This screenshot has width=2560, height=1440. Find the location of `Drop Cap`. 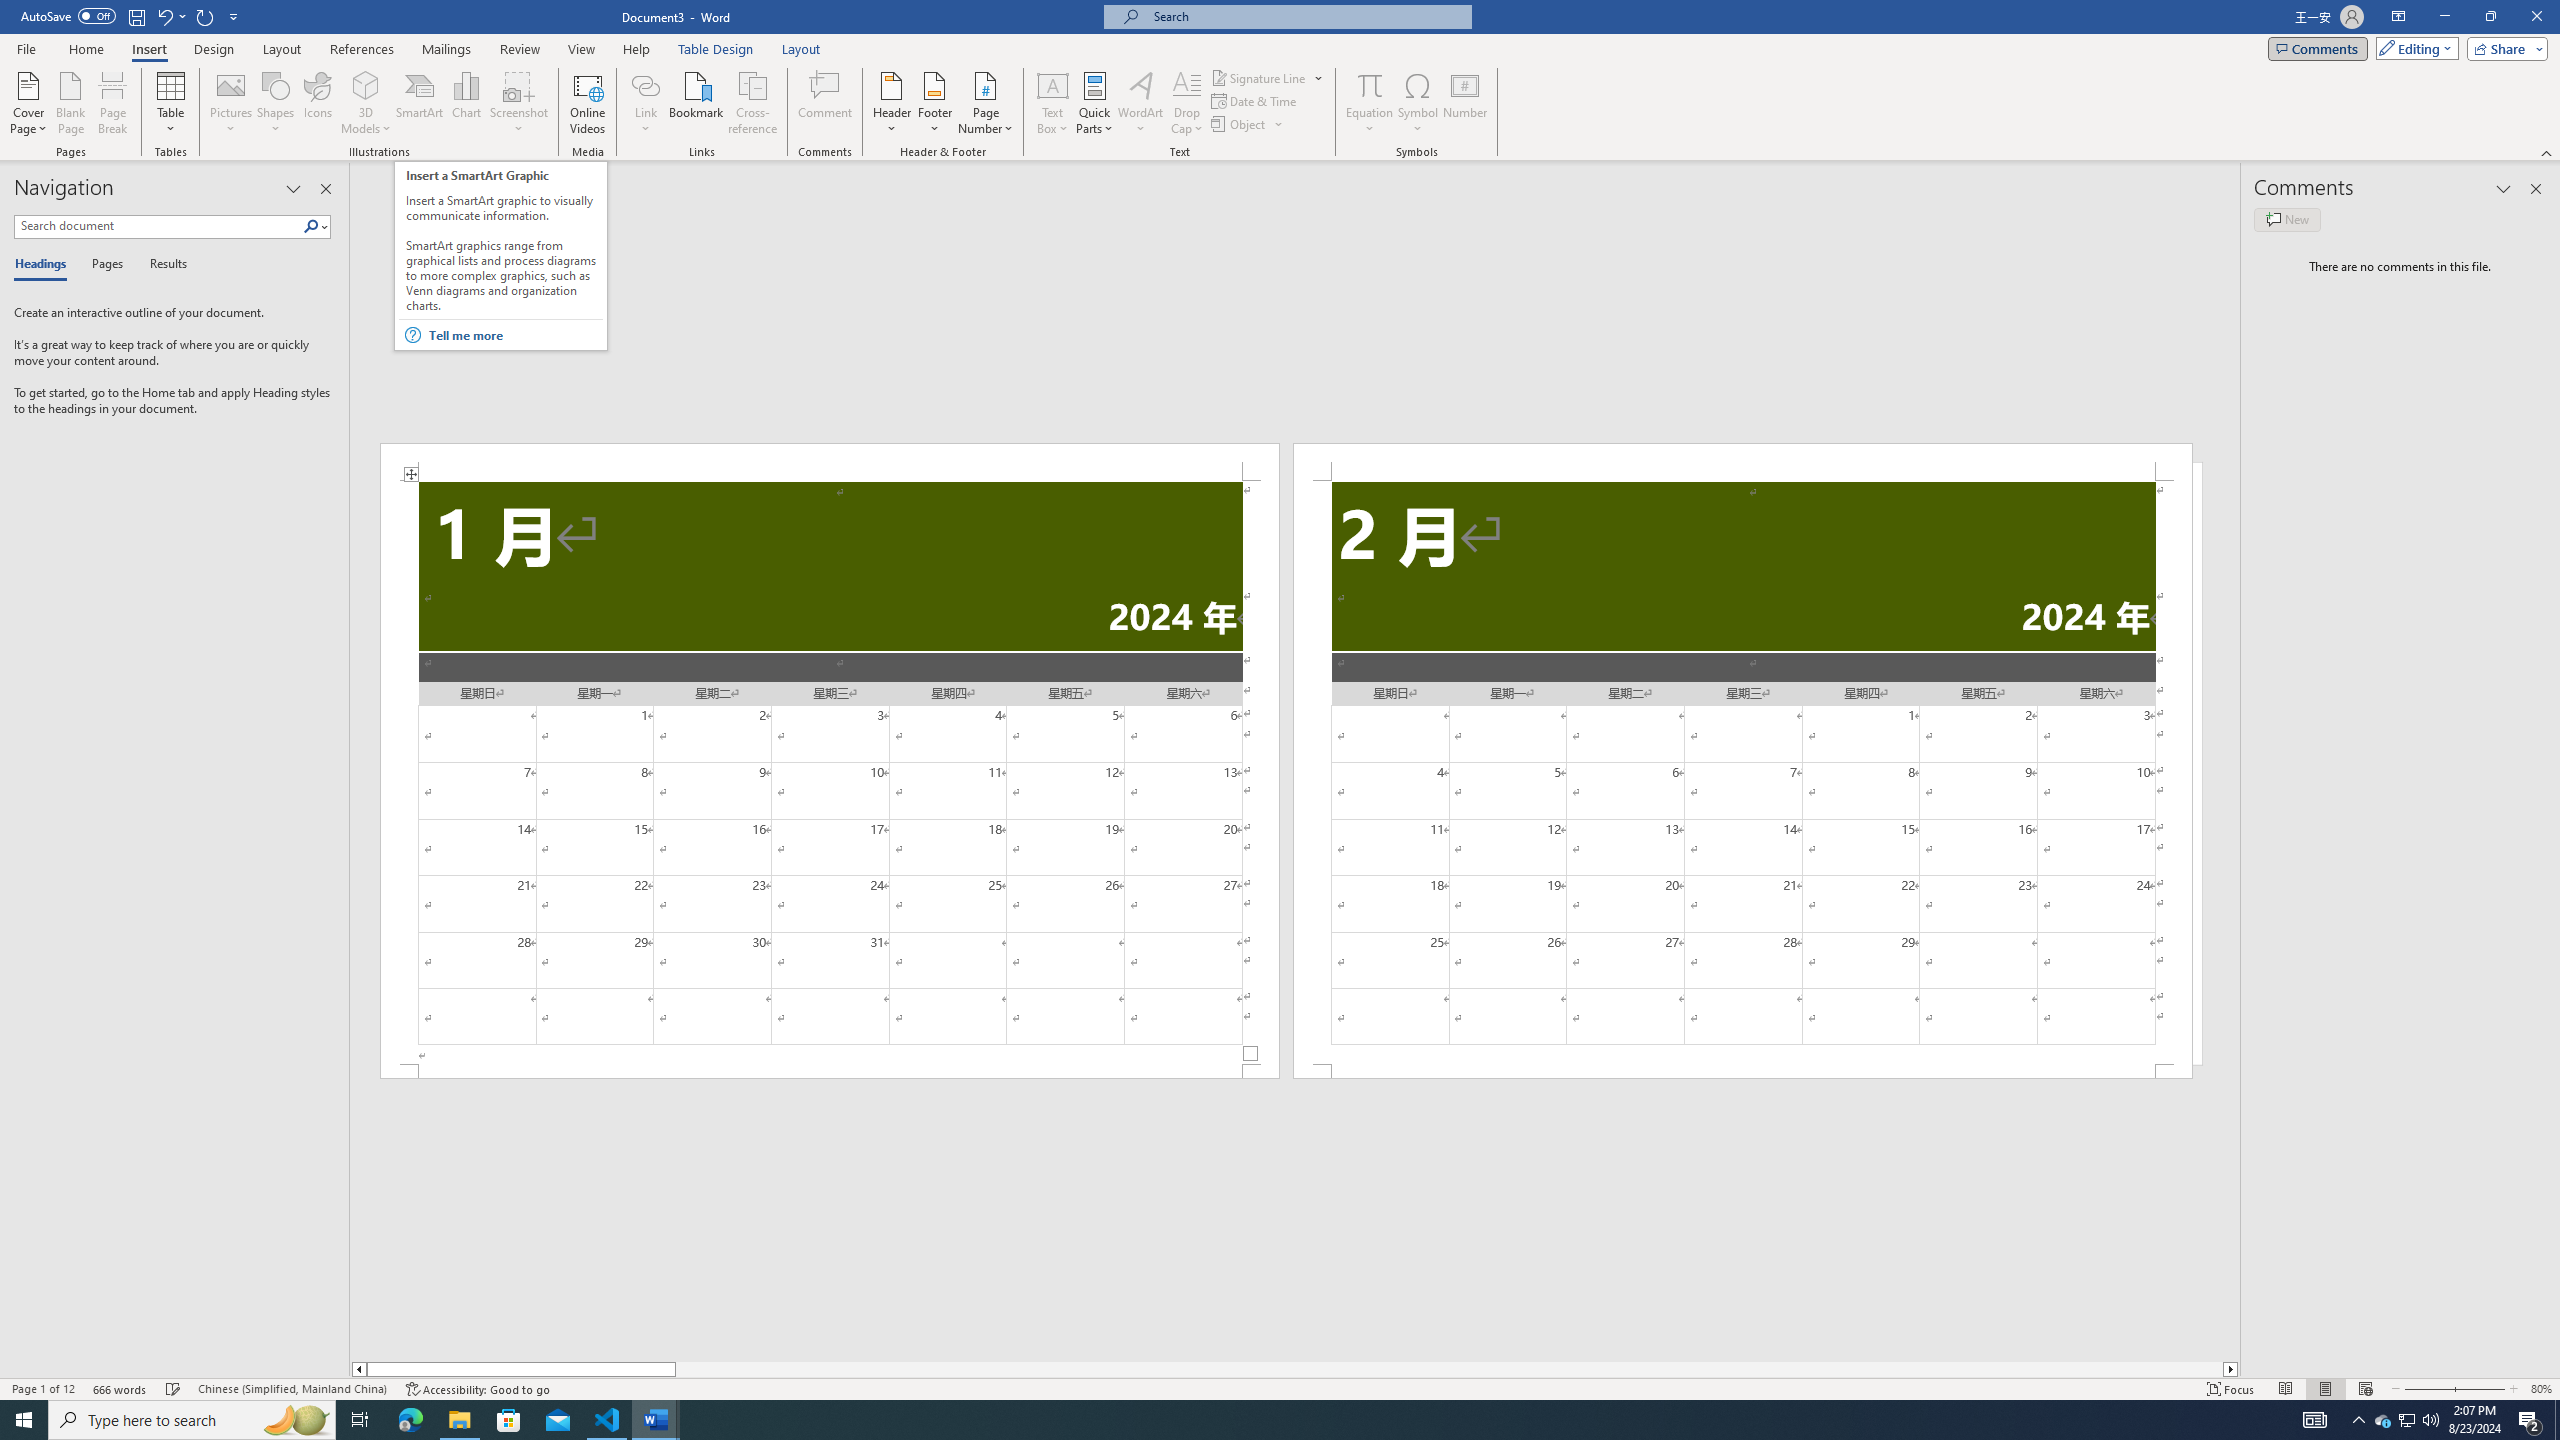

Drop Cap is located at coordinates (1186, 103).